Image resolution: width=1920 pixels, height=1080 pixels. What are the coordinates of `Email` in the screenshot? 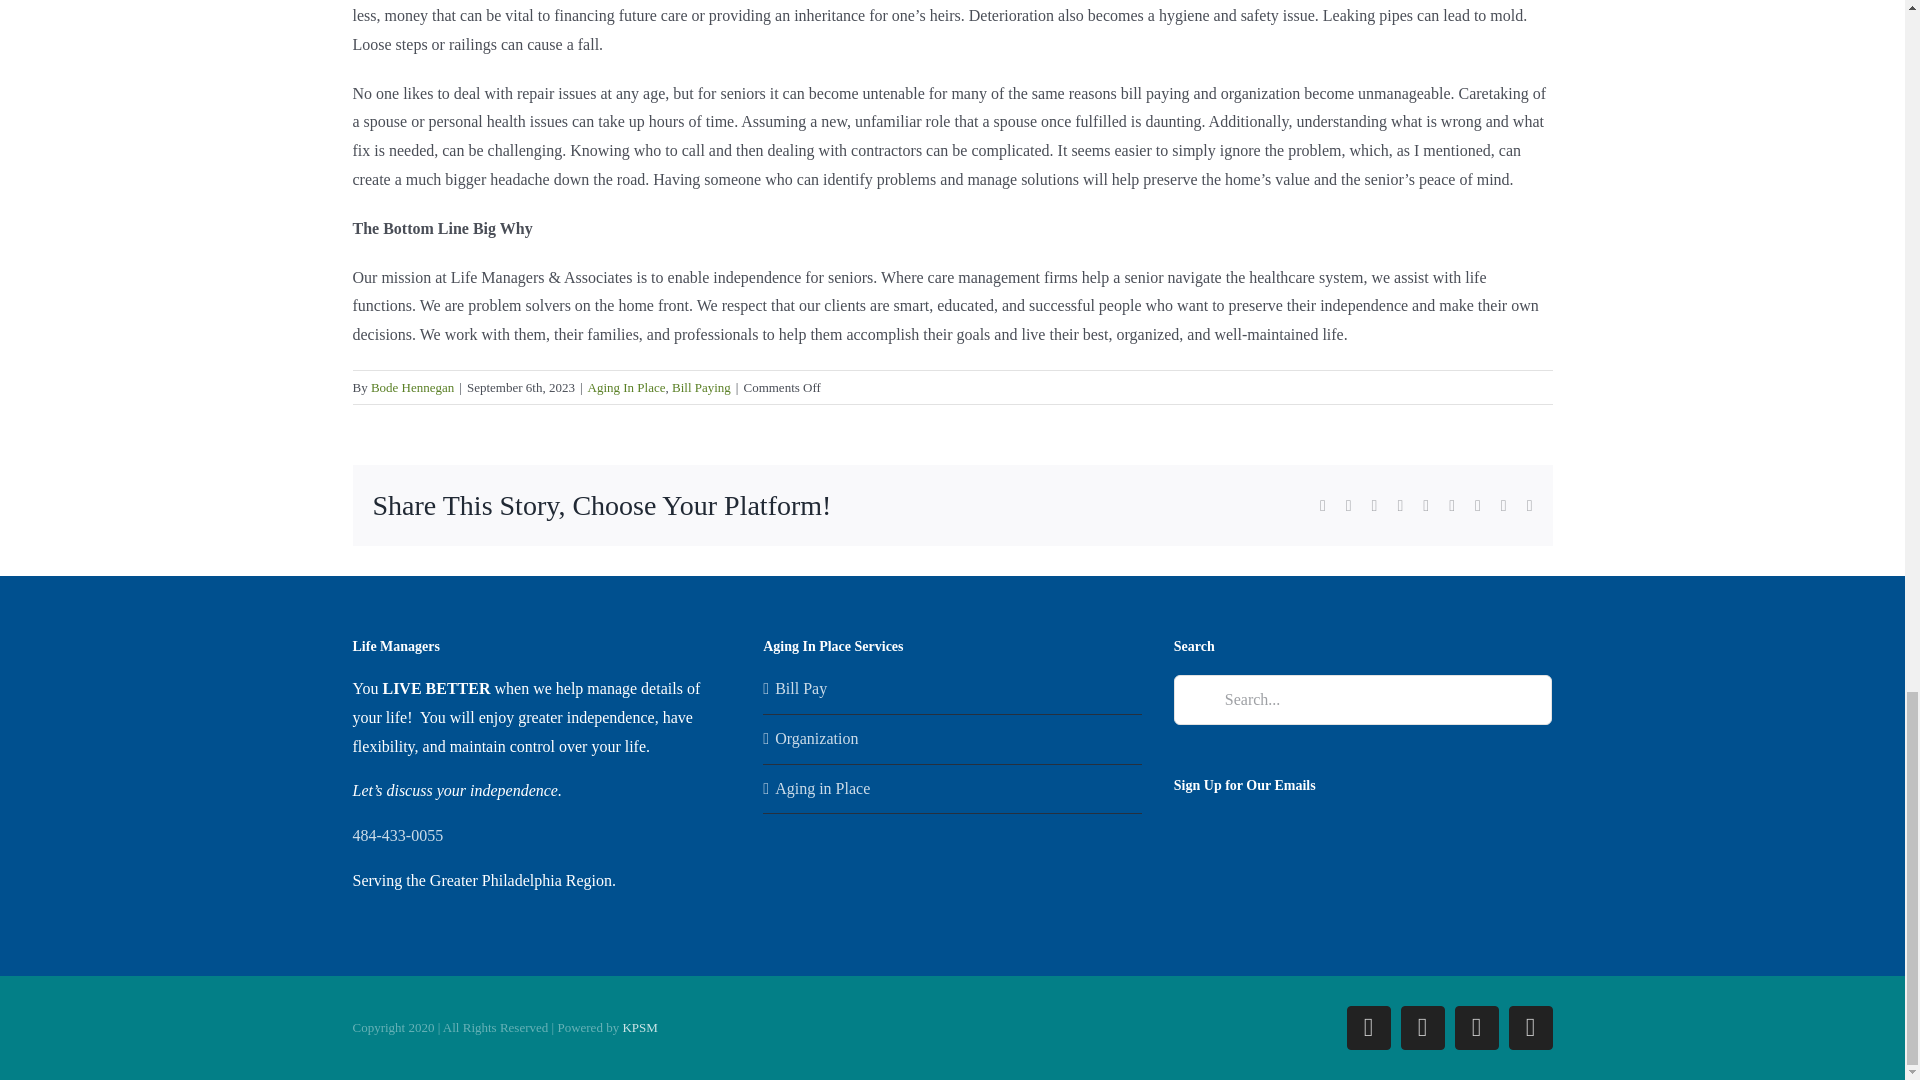 It's located at (1529, 1027).